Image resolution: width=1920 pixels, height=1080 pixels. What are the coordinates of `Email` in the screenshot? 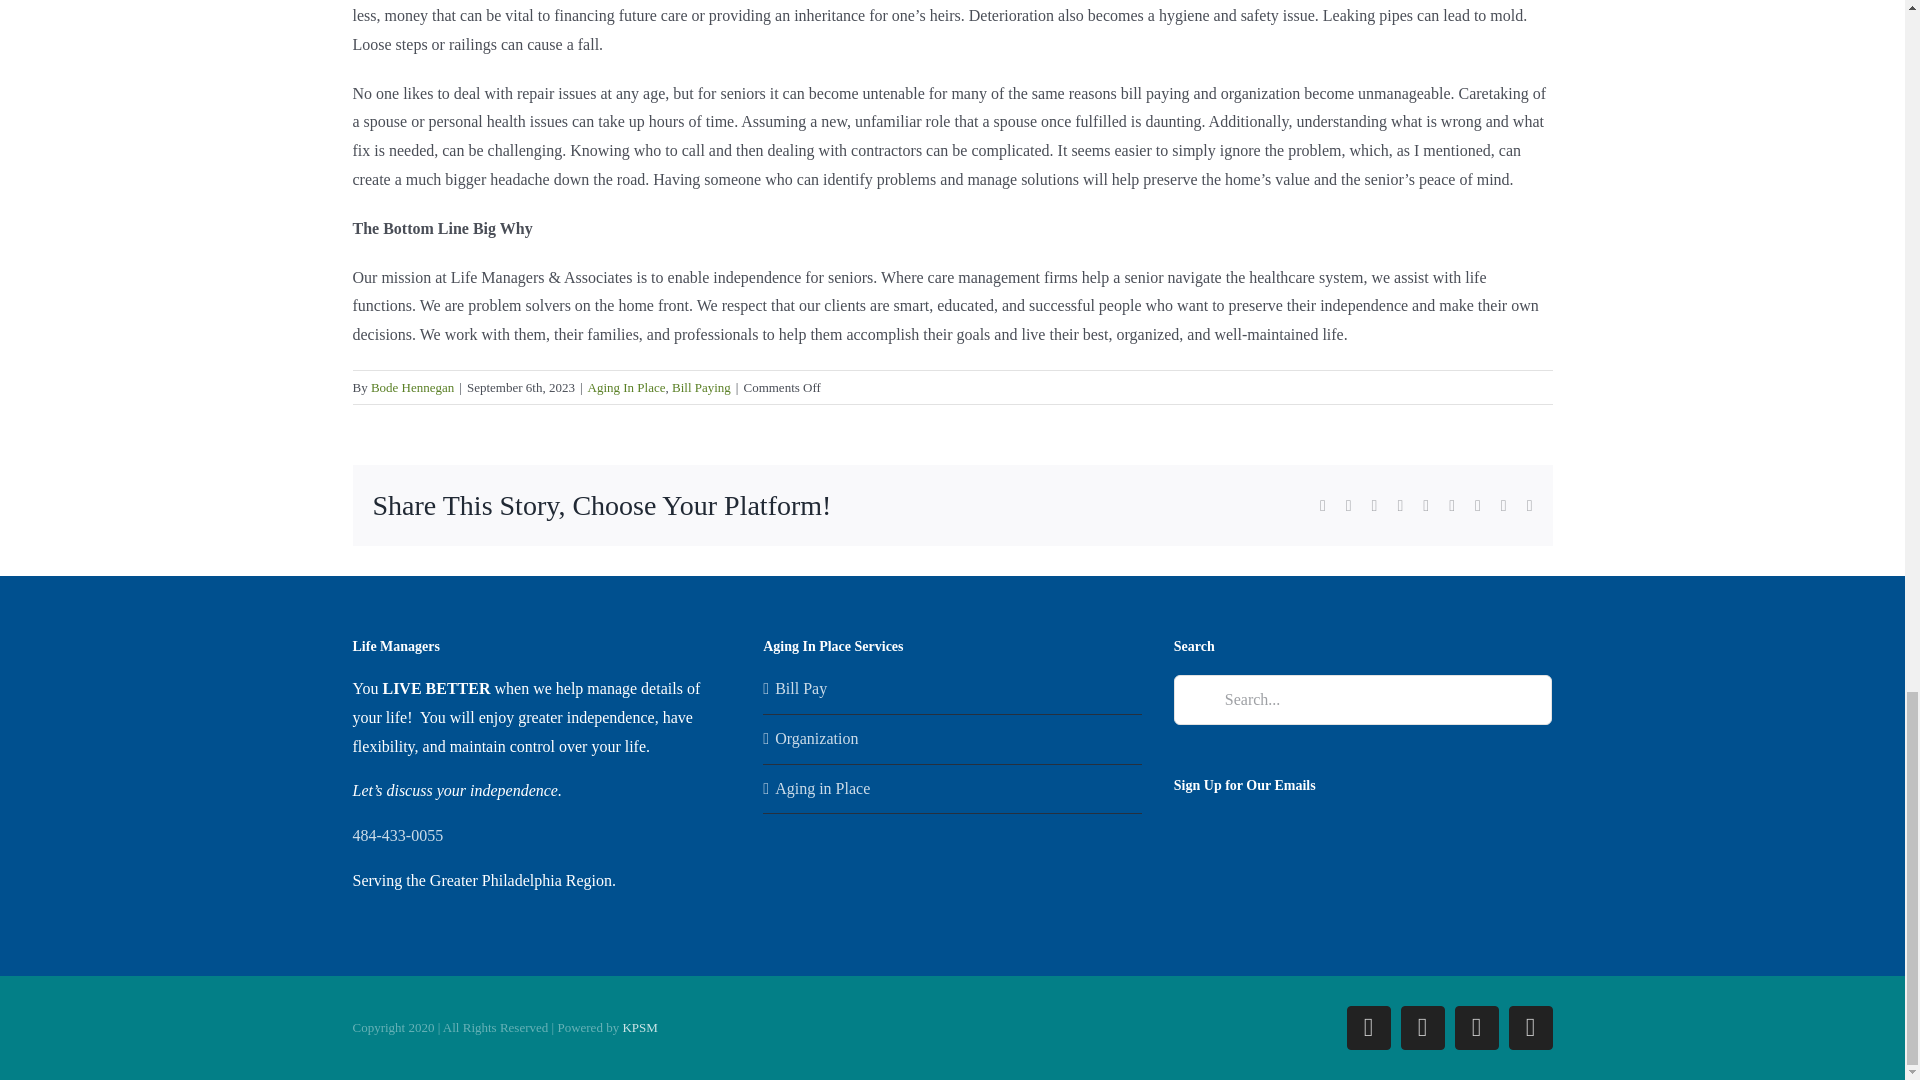 It's located at (1529, 1027).